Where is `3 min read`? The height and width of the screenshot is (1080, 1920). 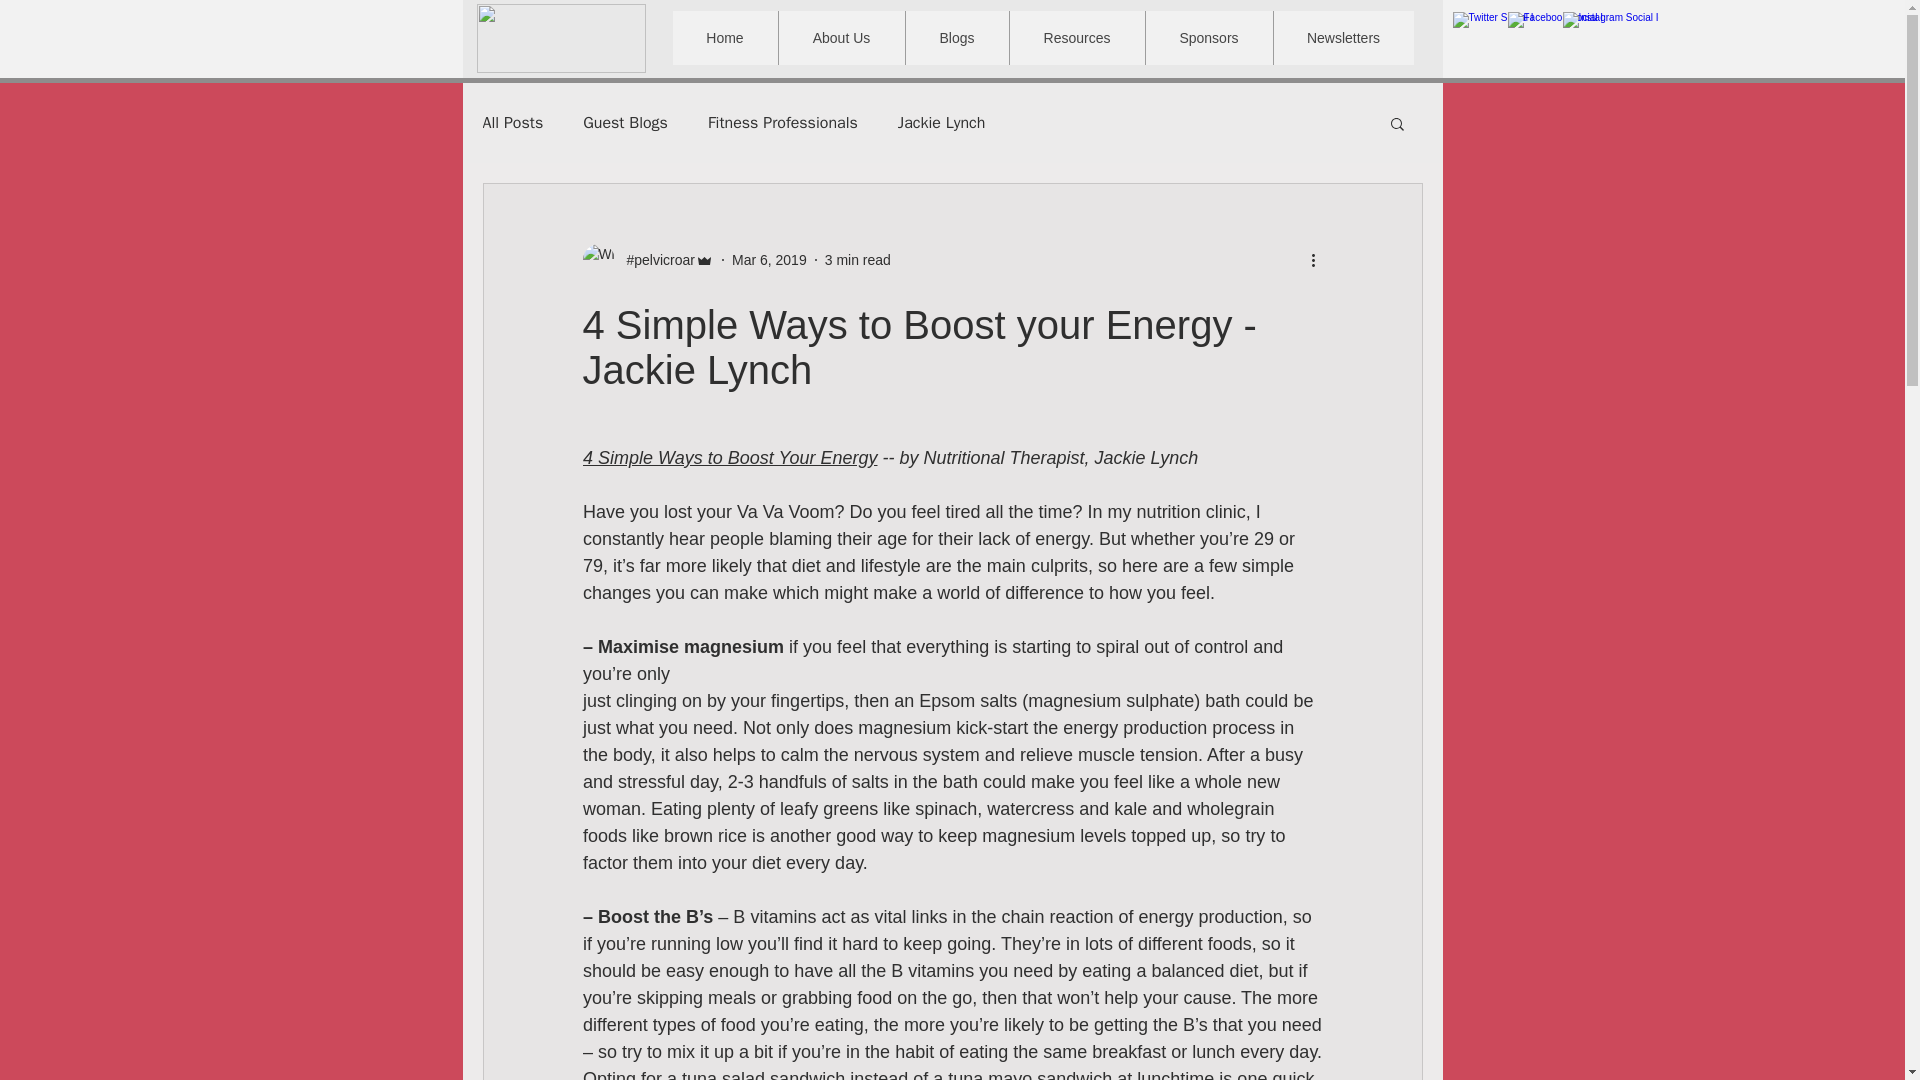 3 min read is located at coordinates (858, 259).